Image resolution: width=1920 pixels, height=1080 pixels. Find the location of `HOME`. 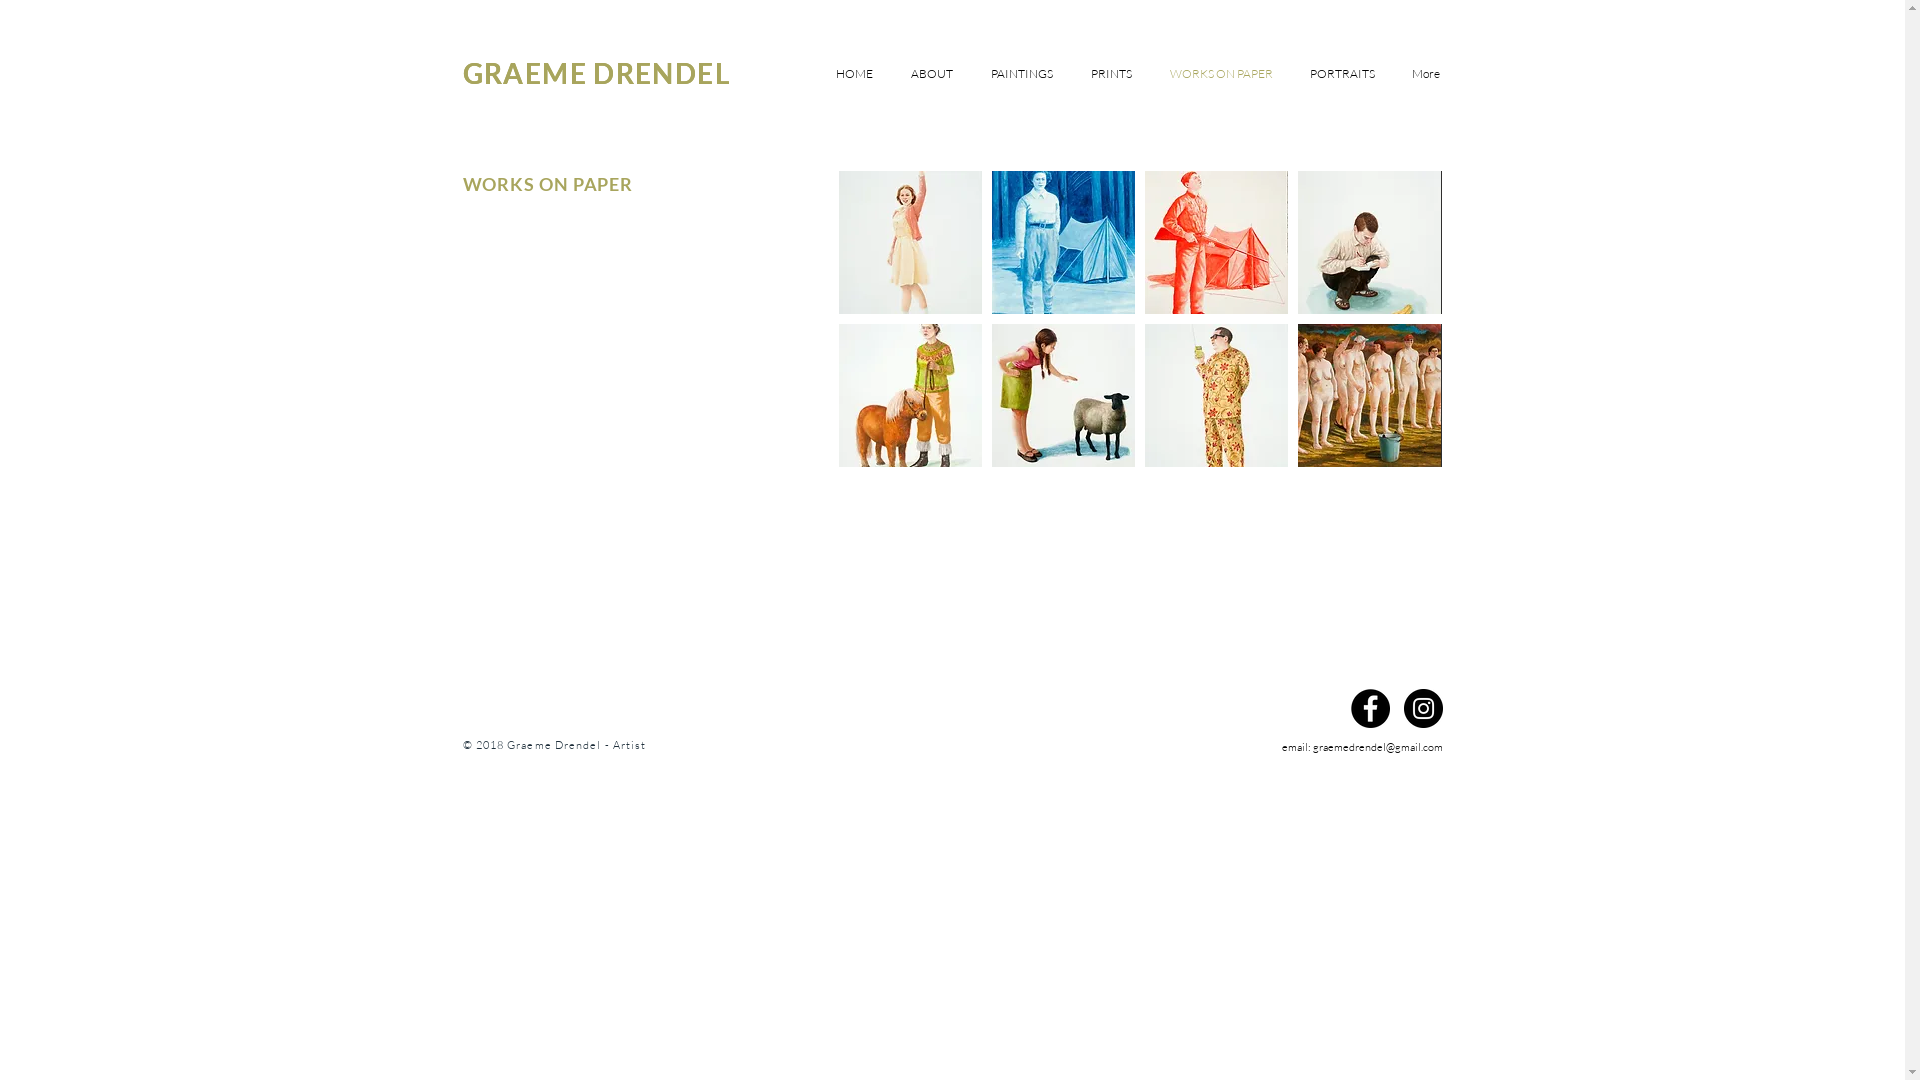

HOME is located at coordinates (856, 74).